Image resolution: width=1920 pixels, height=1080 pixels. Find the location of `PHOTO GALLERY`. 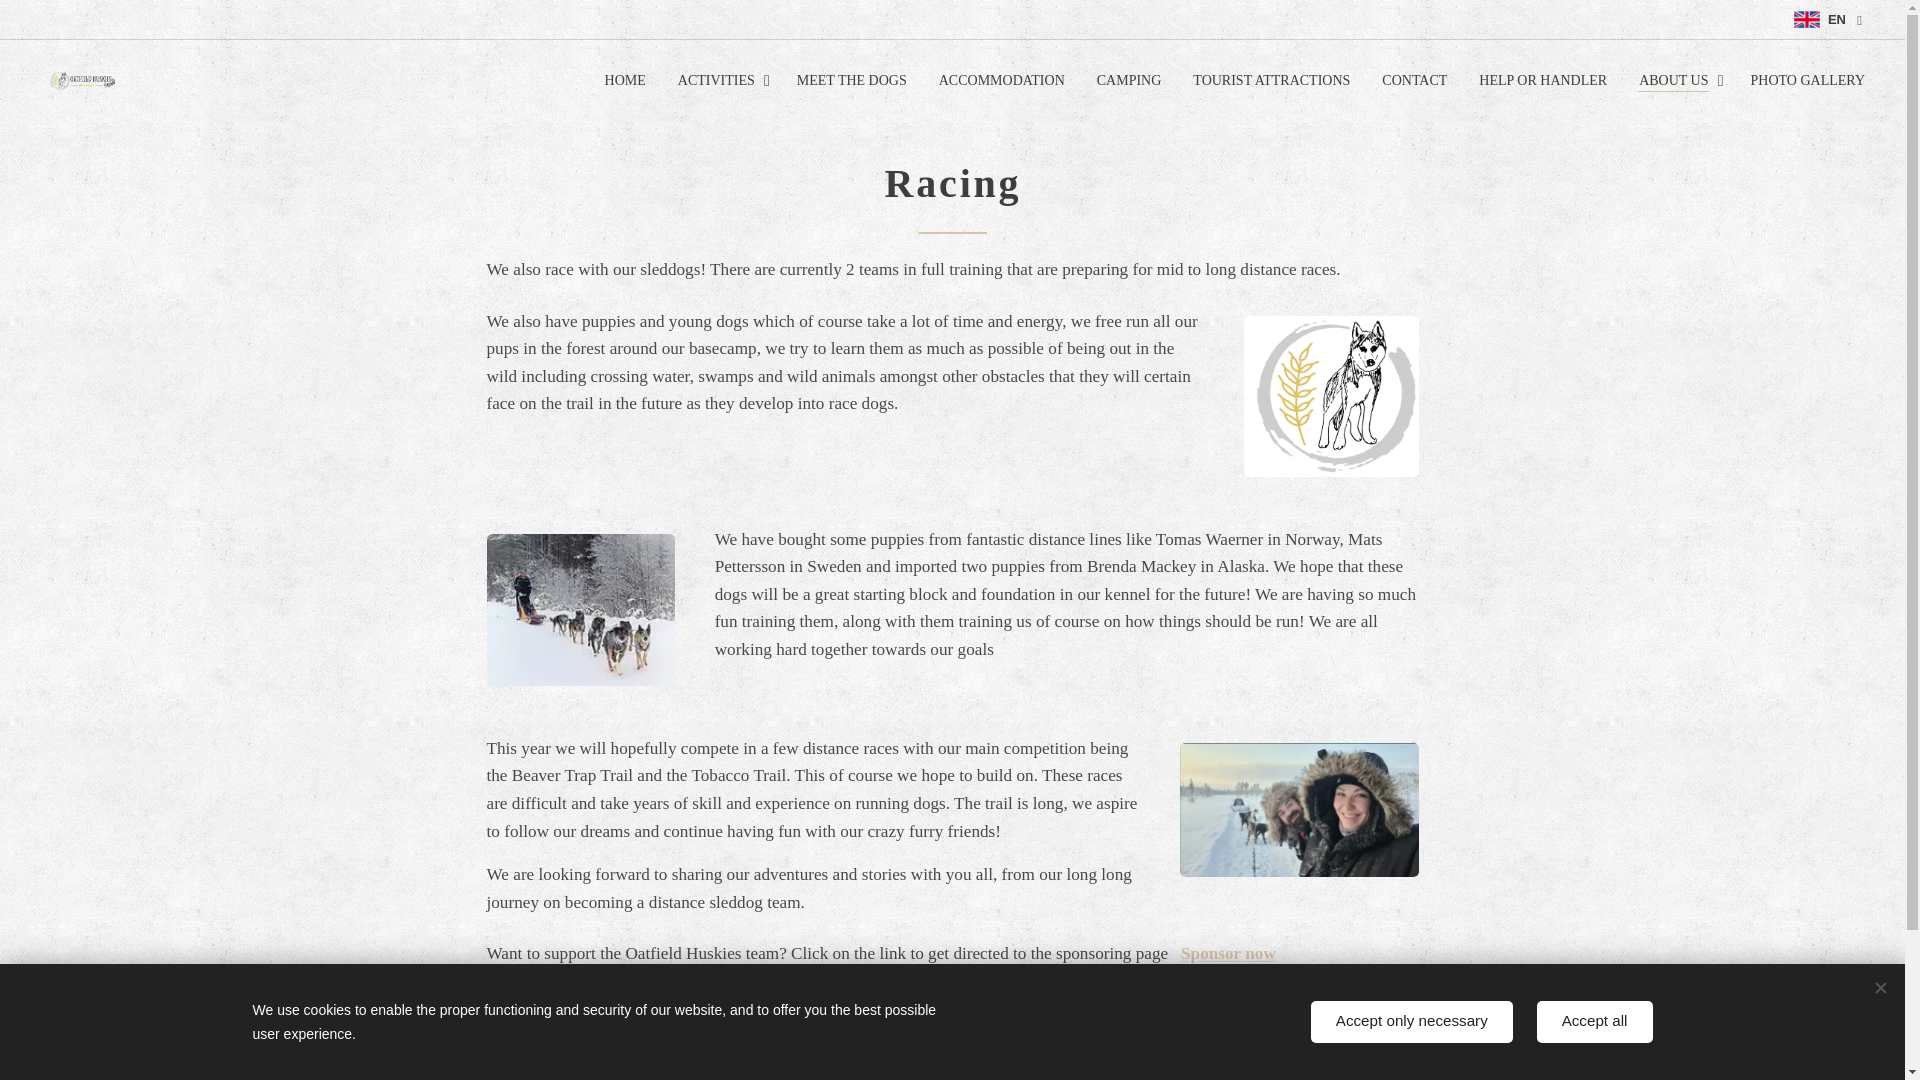

PHOTO GALLERY is located at coordinates (1800, 80).